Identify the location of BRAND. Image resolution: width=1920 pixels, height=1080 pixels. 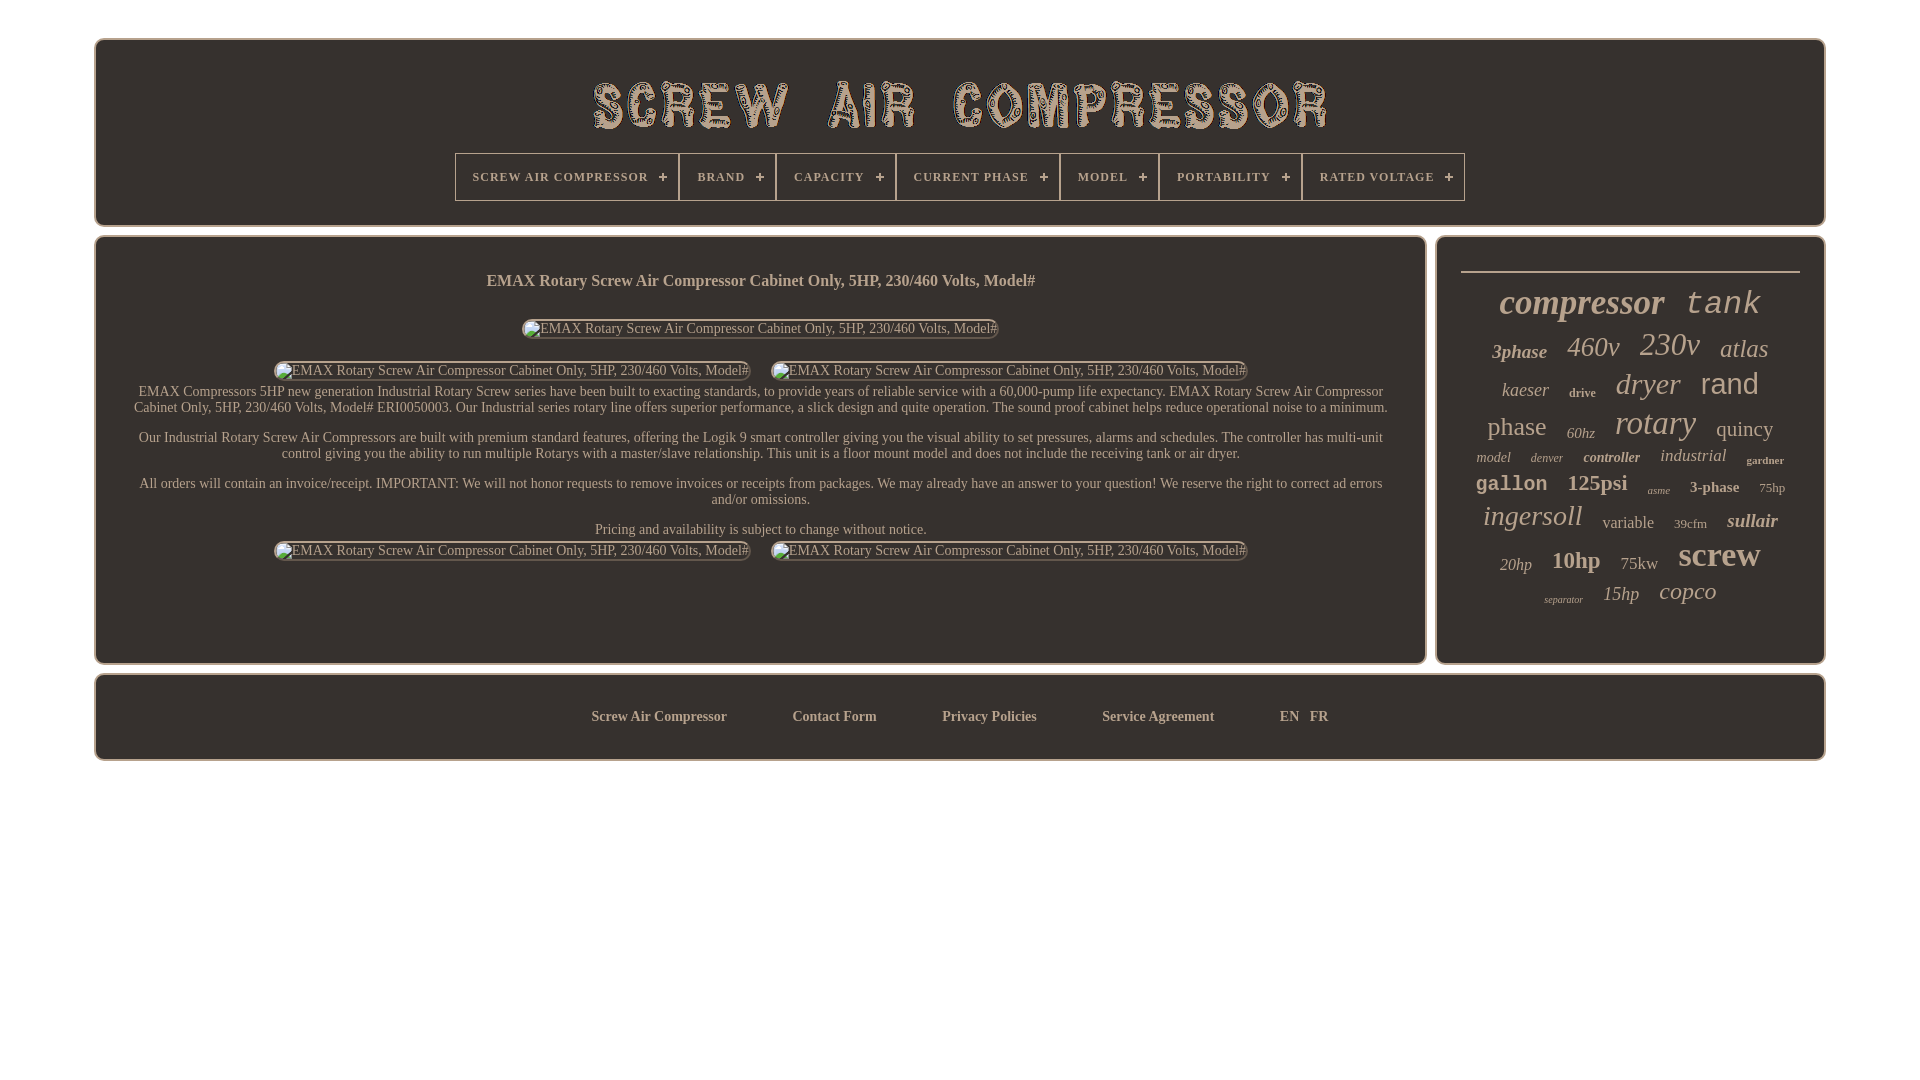
(727, 176).